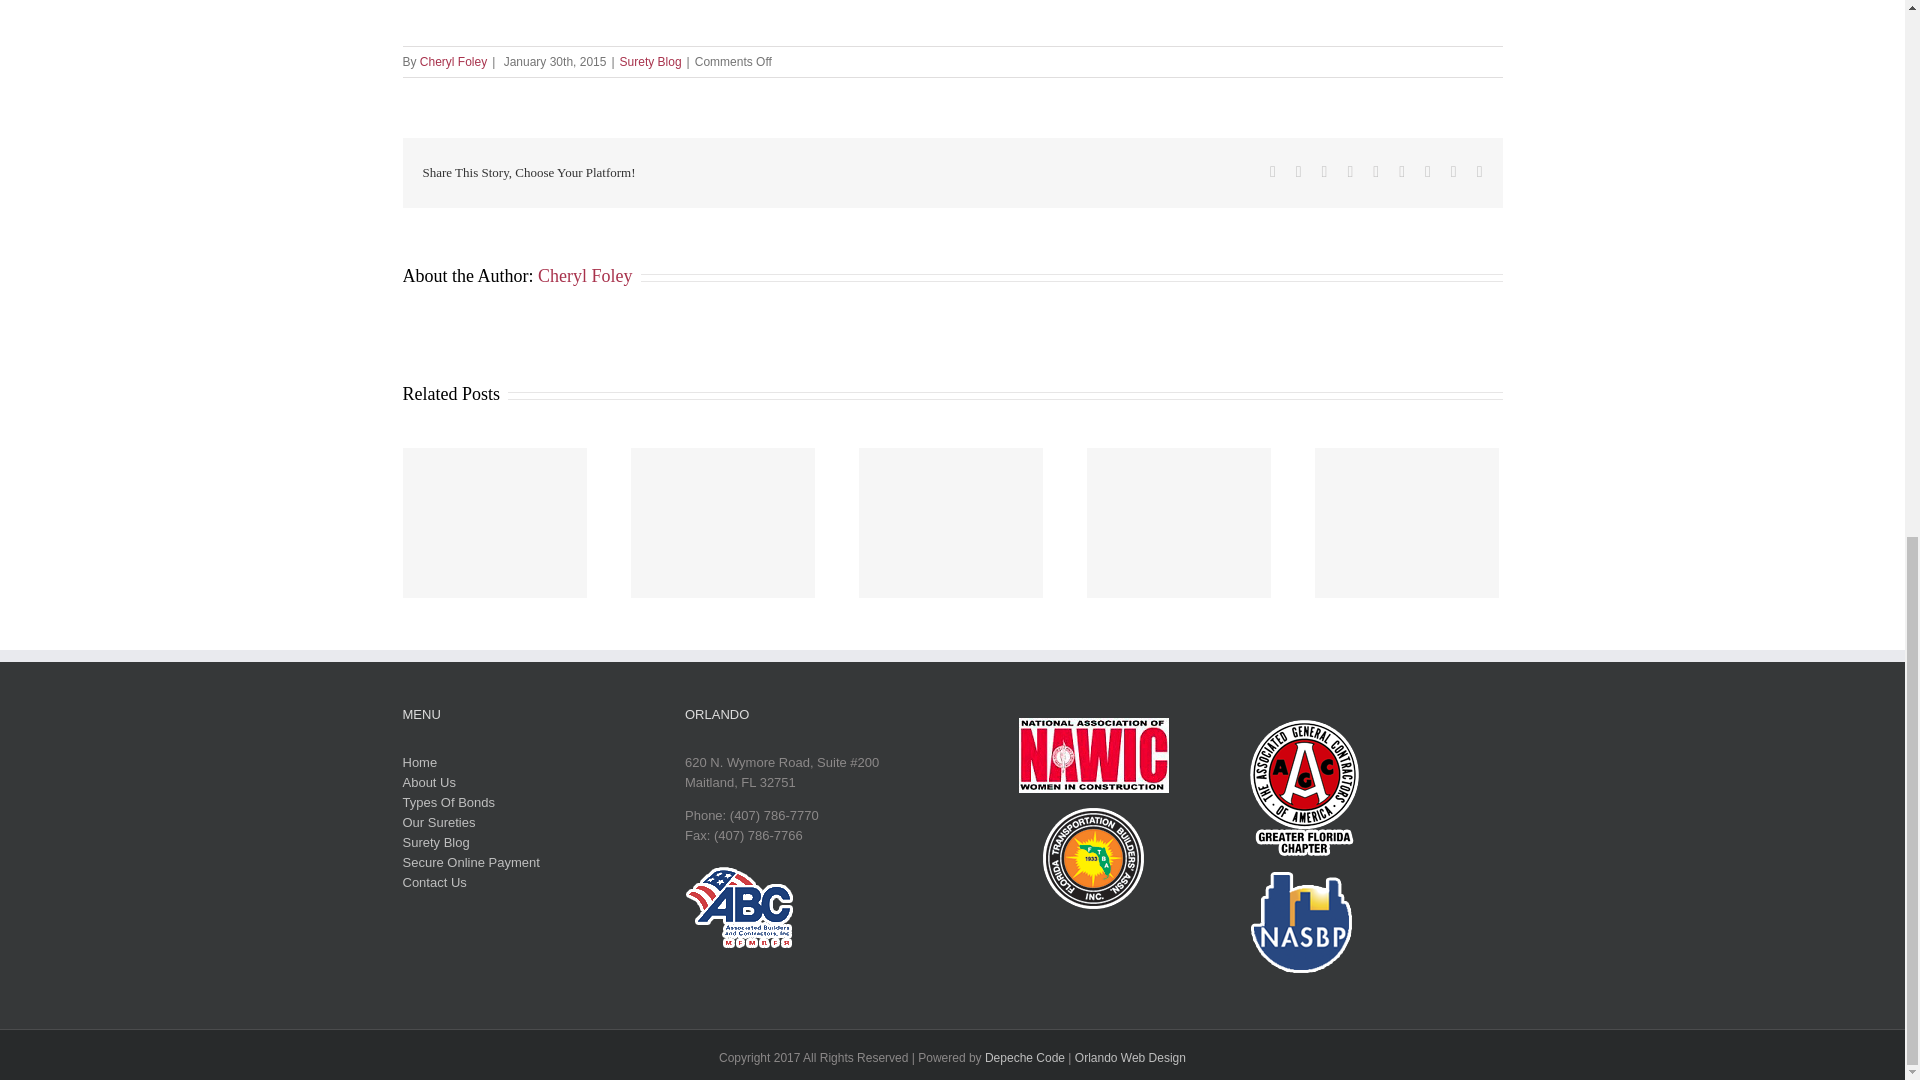  I want to click on Surety Blog, so click(650, 62).